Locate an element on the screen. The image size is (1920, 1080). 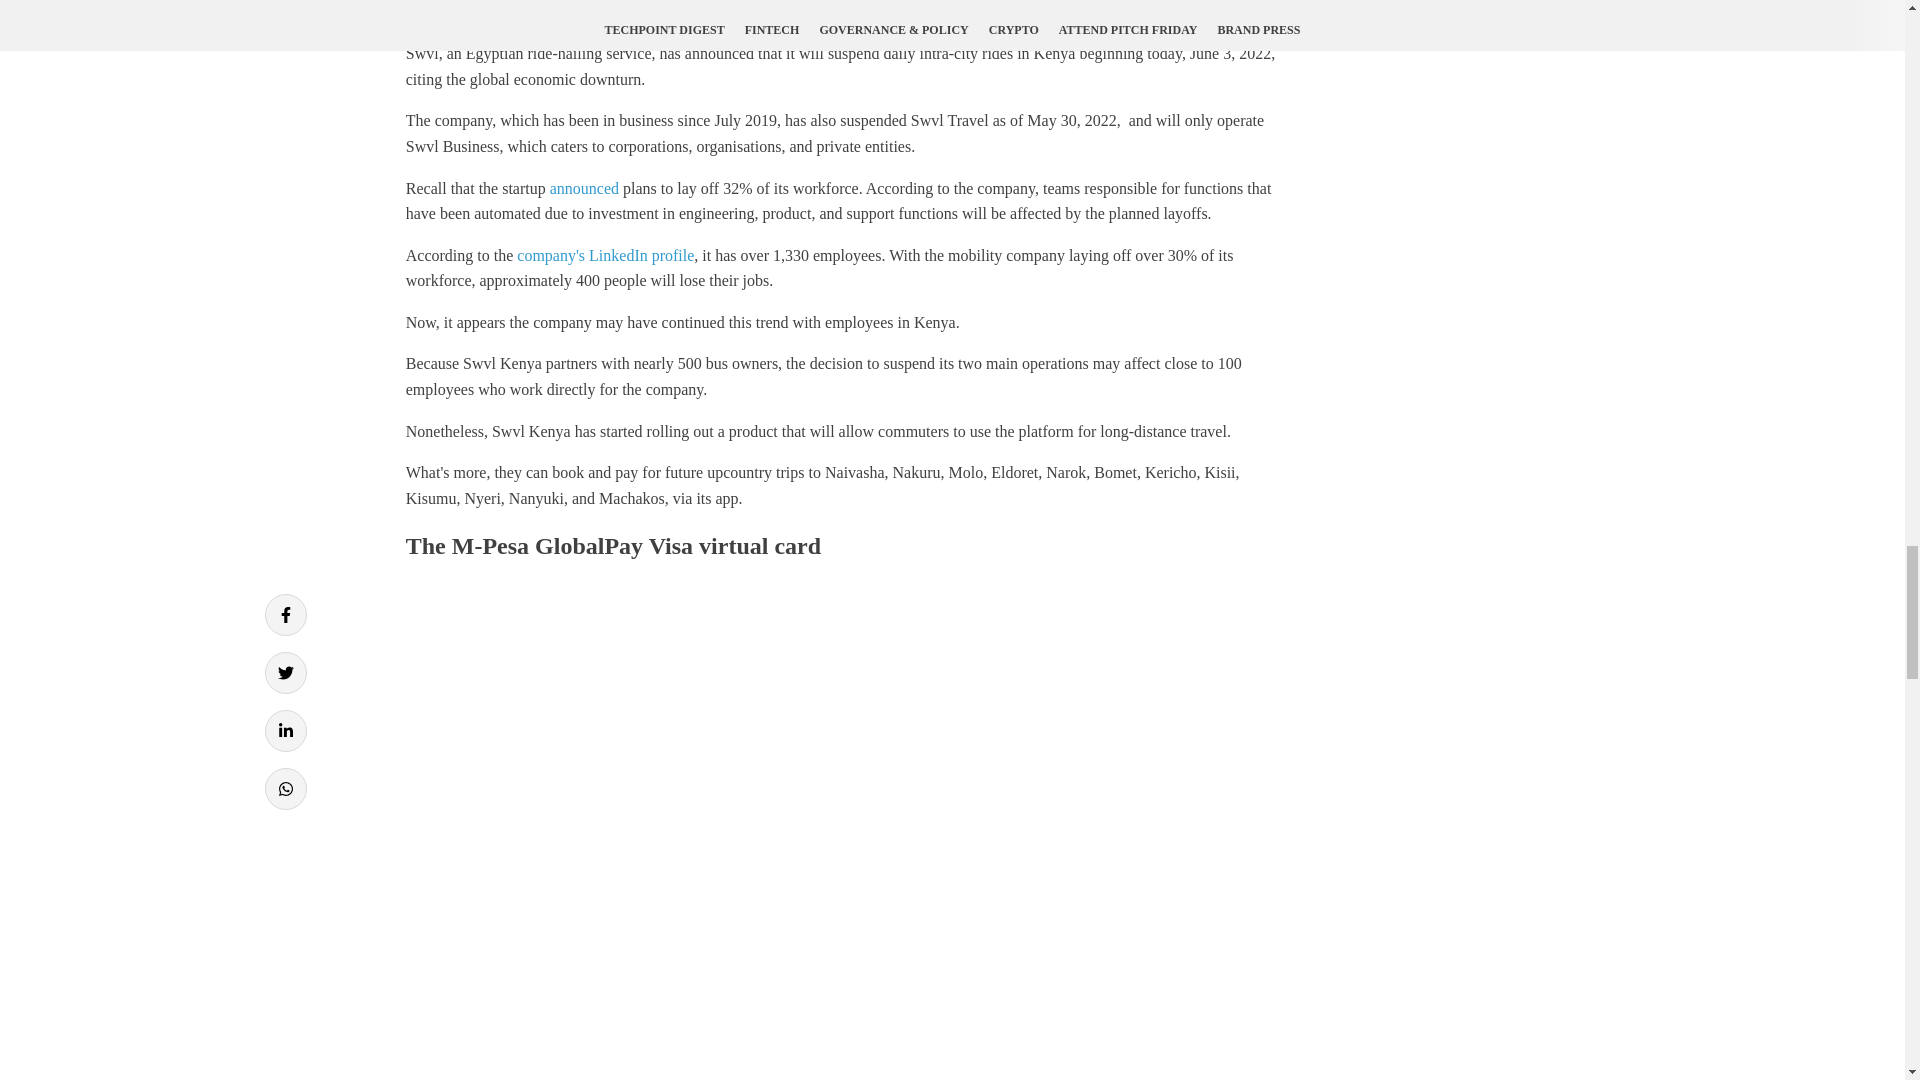
Losing everything to find a gem 2 is located at coordinates (842, 10).